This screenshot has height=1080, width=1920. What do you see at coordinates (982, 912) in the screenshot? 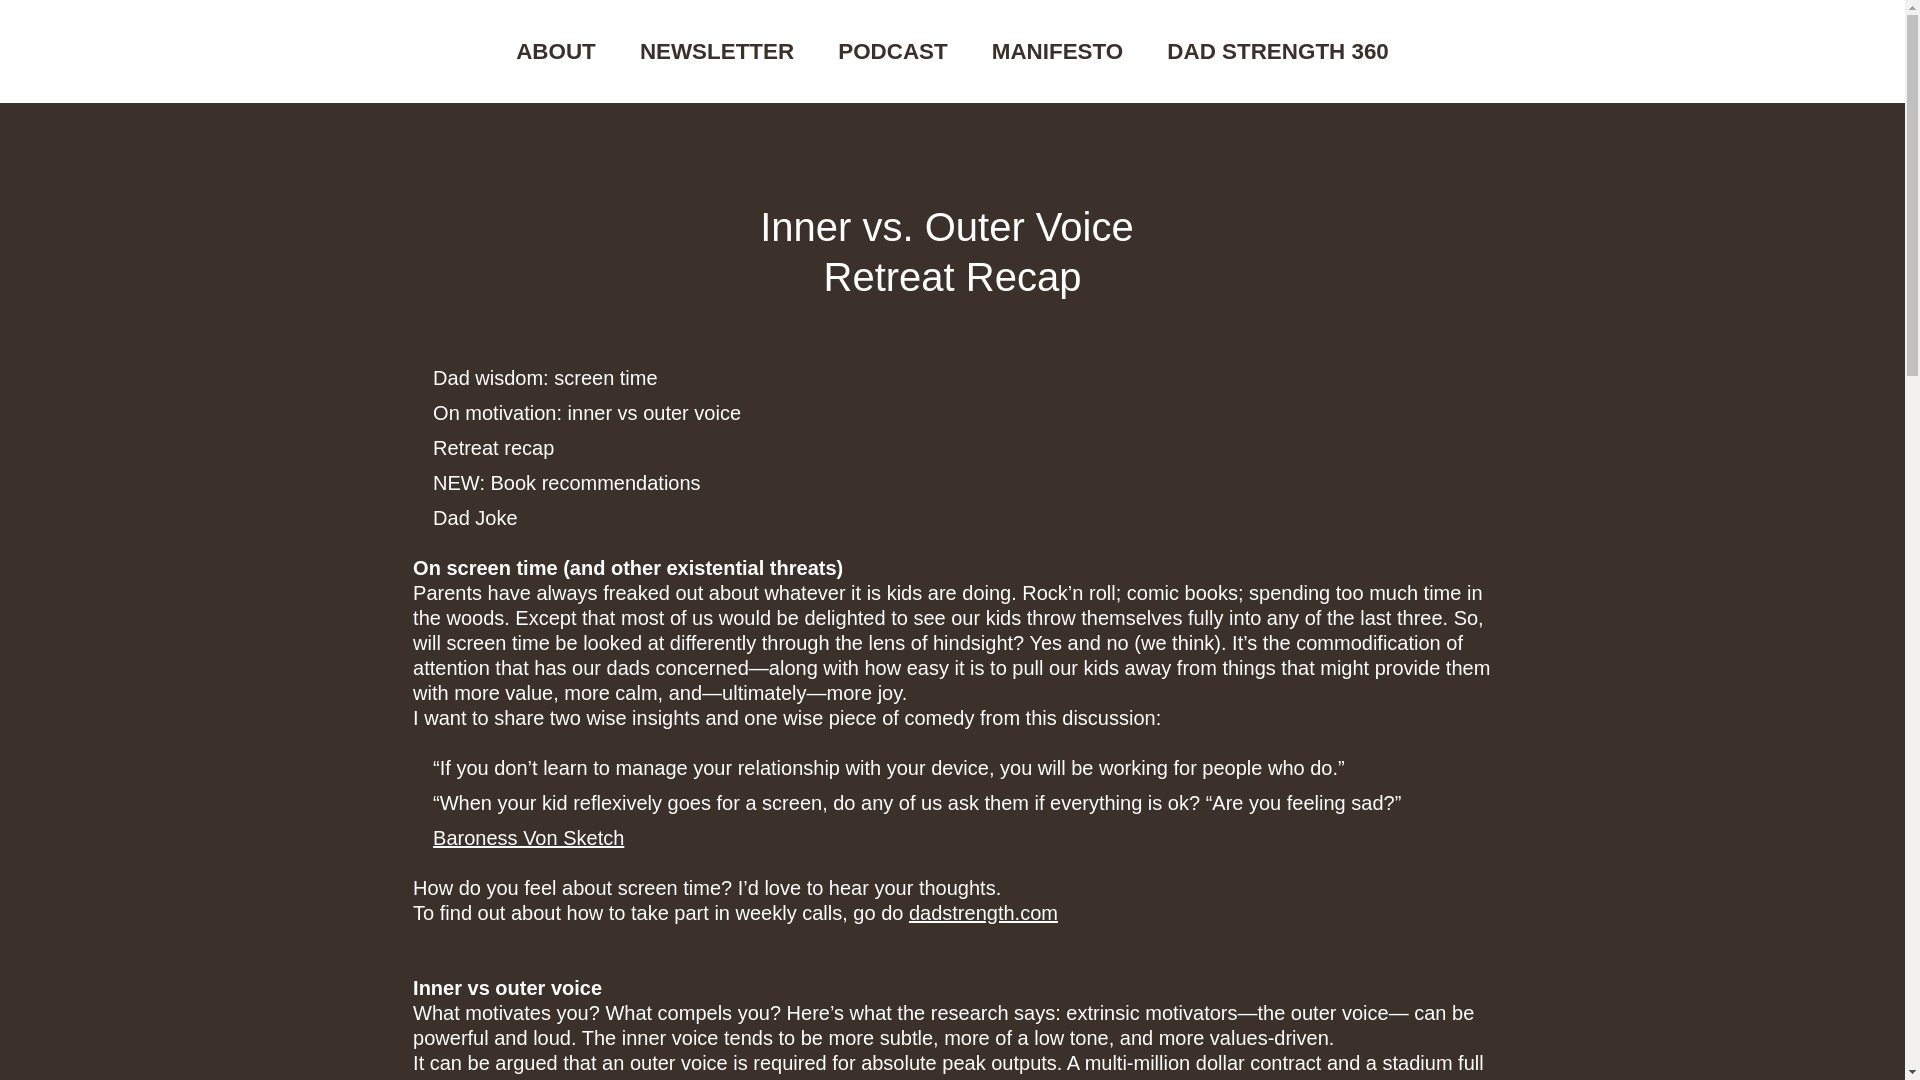
I see `dadstrength.com` at bounding box center [982, 912].